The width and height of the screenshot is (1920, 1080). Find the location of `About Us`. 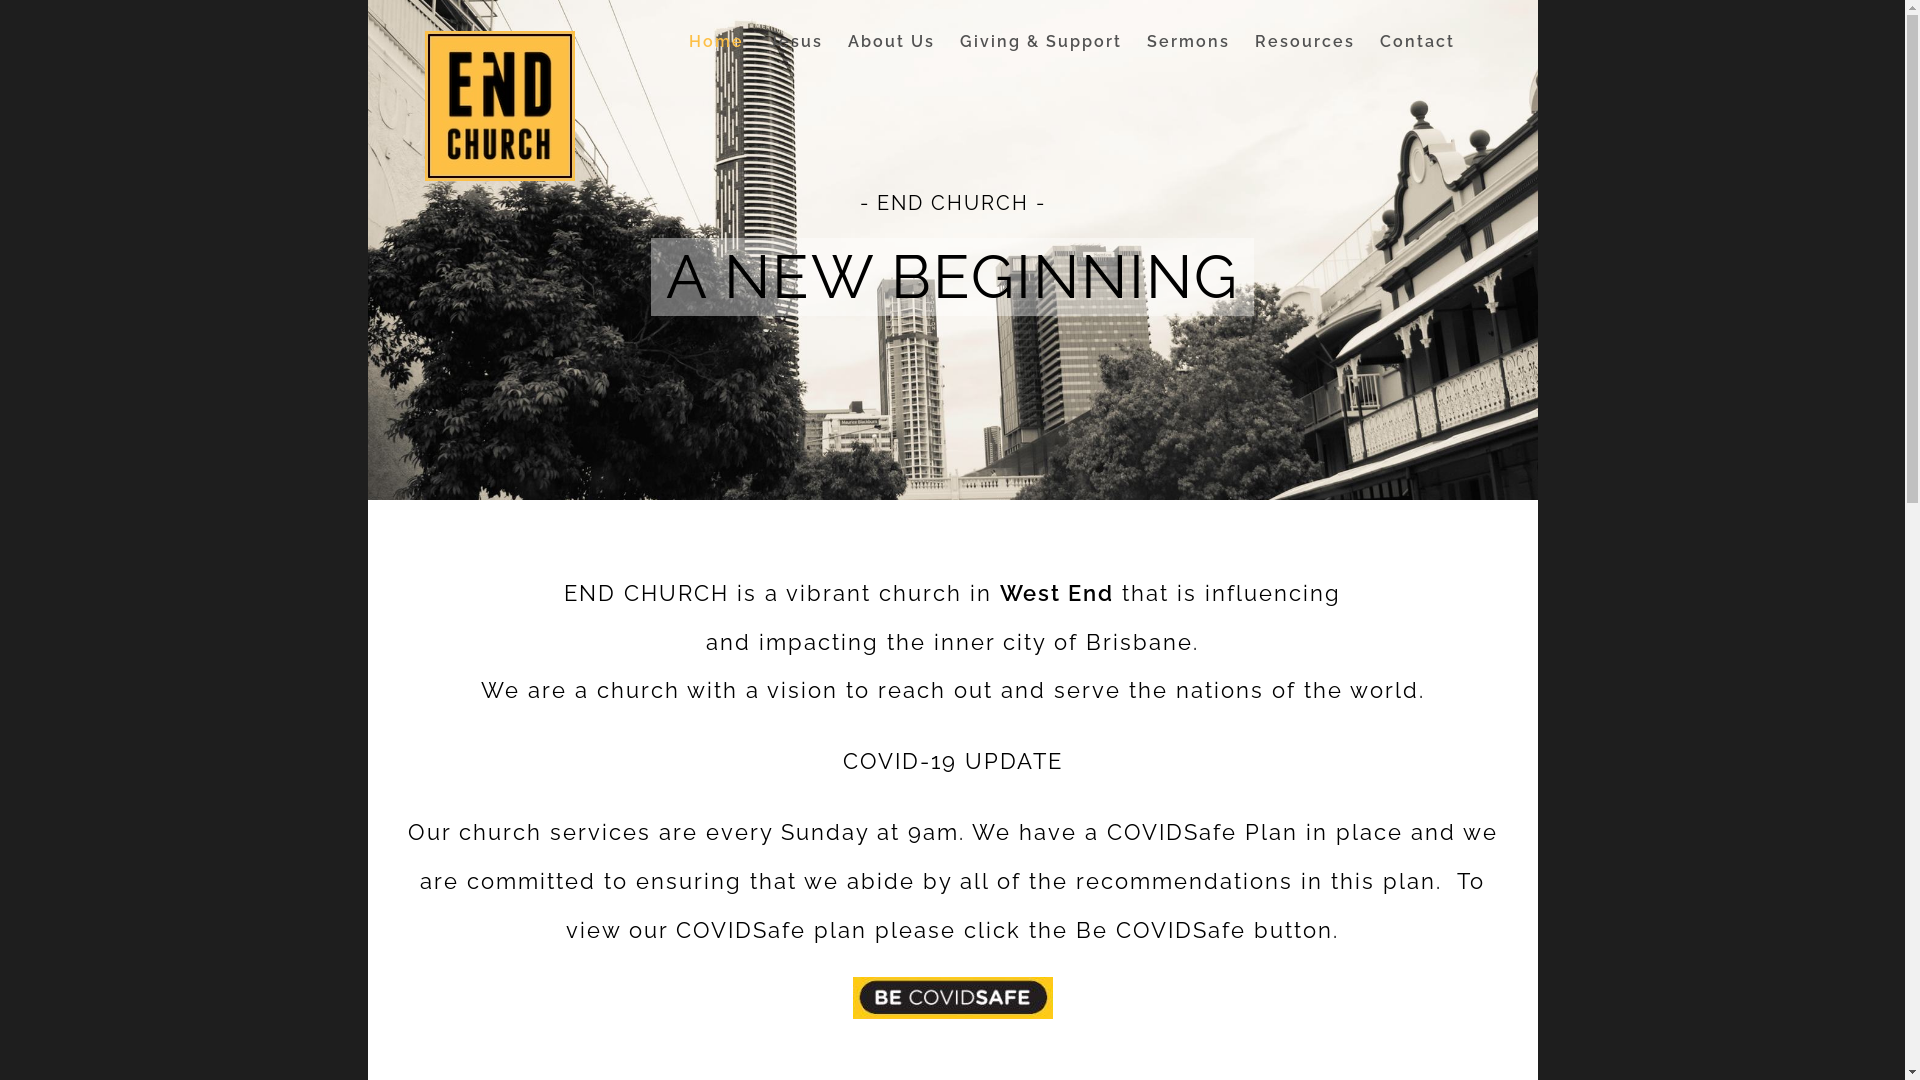

About Us is located at coordinates (892, 42).